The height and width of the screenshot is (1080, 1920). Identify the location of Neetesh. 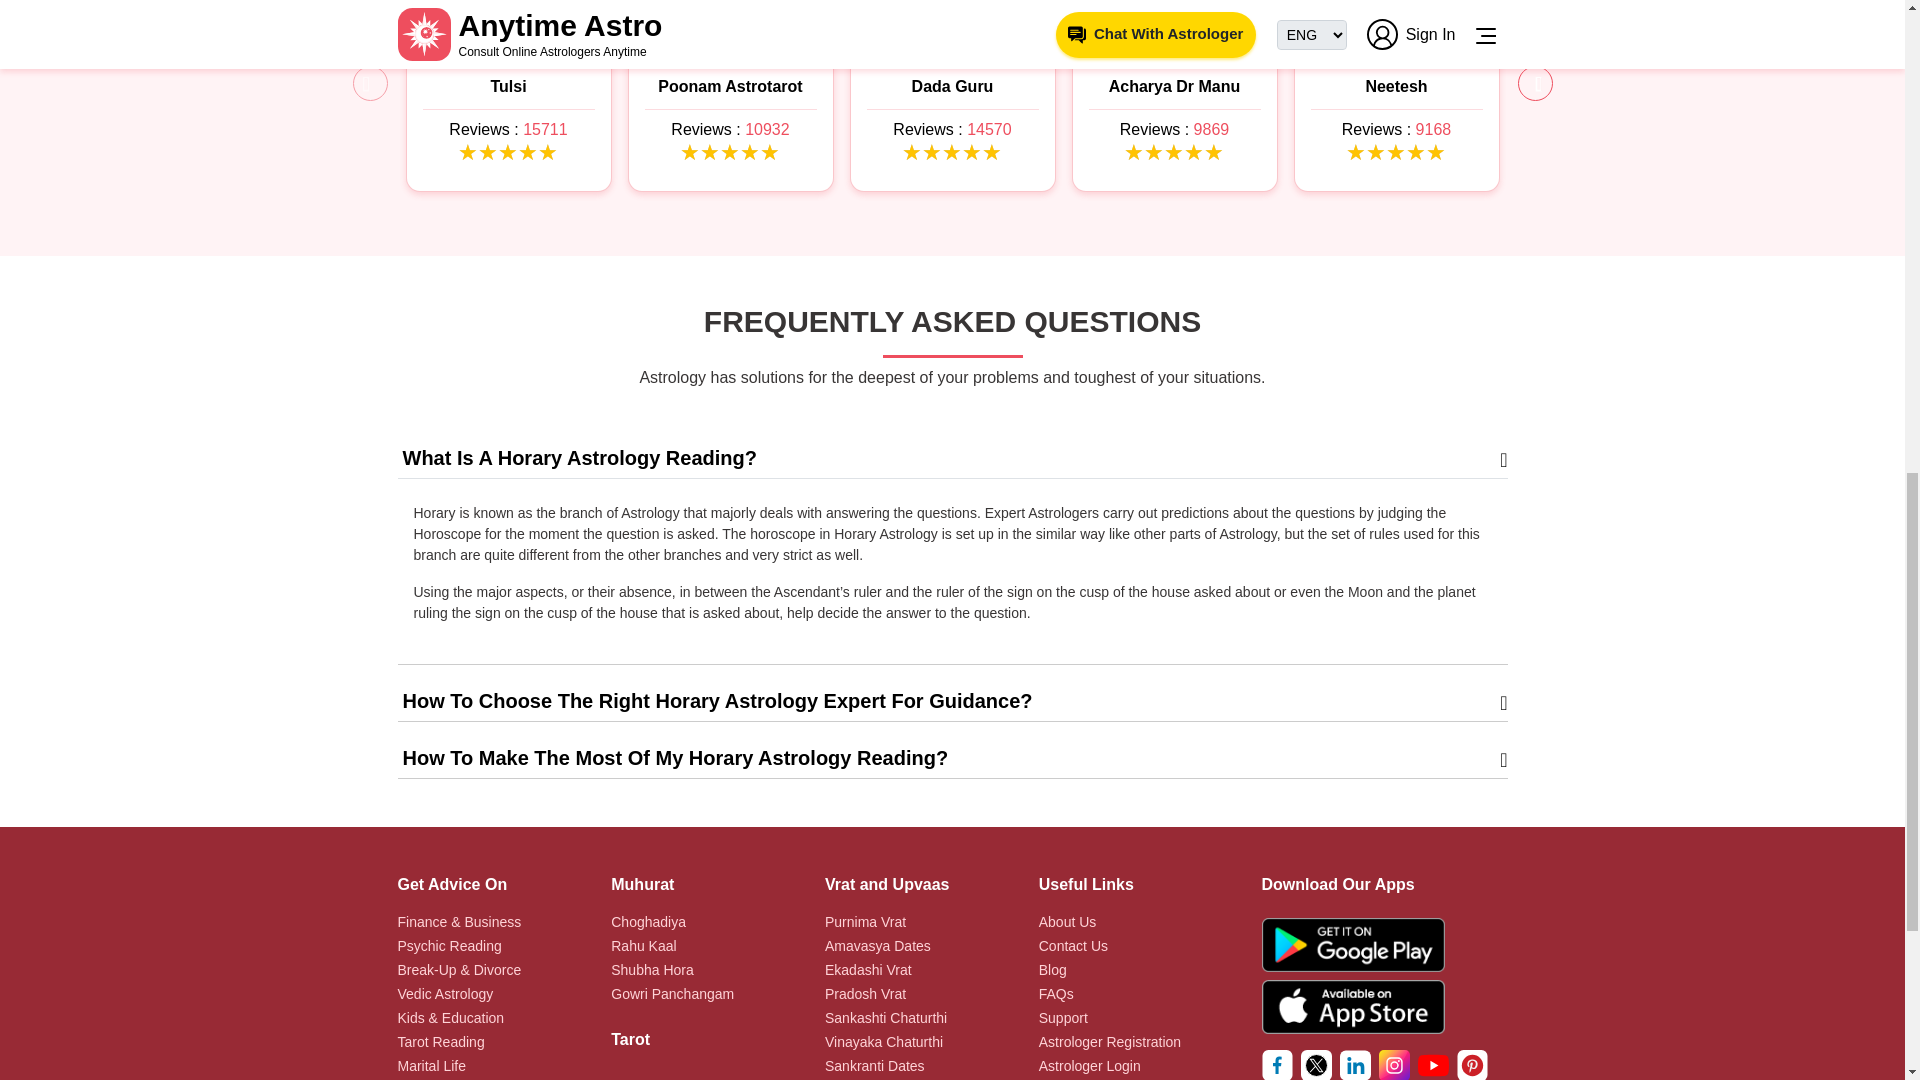
(1396, 86).